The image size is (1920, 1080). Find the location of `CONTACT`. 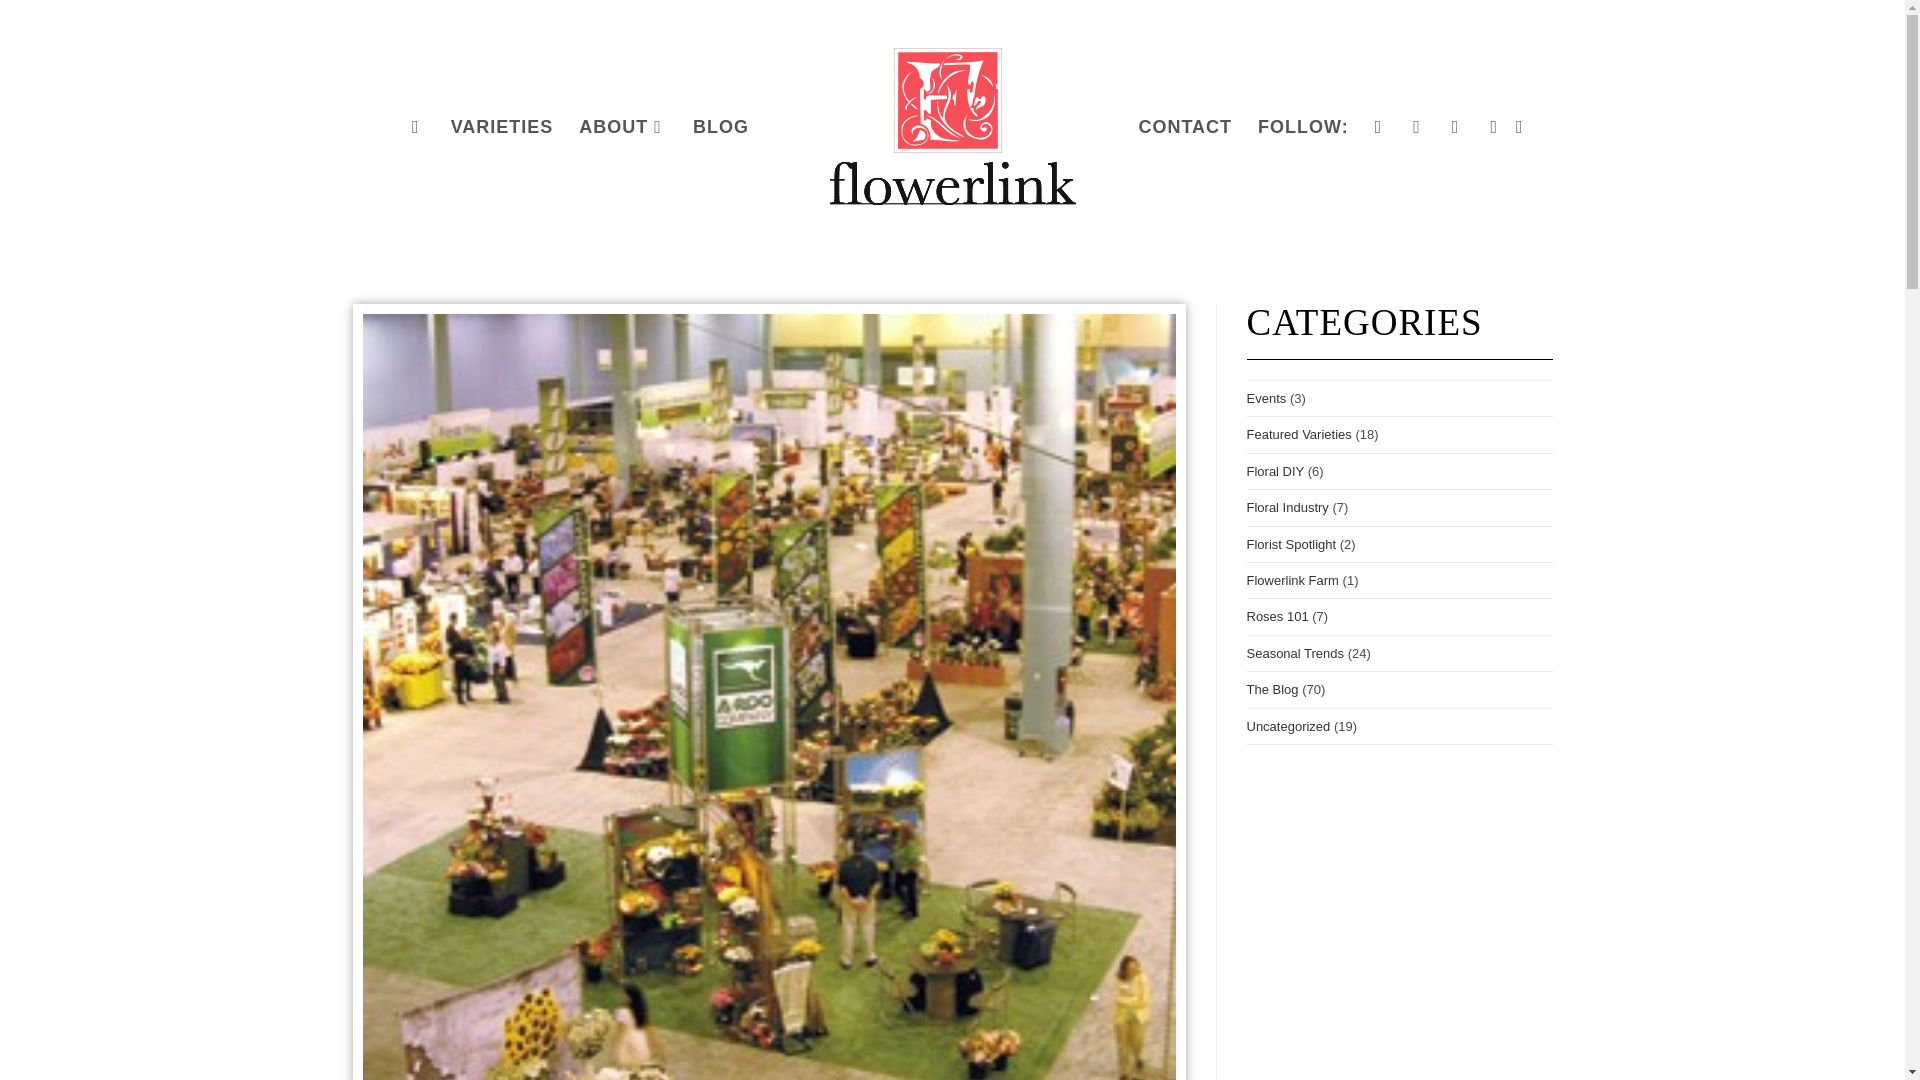

CONTACT is located at coordinates (1184, 126).